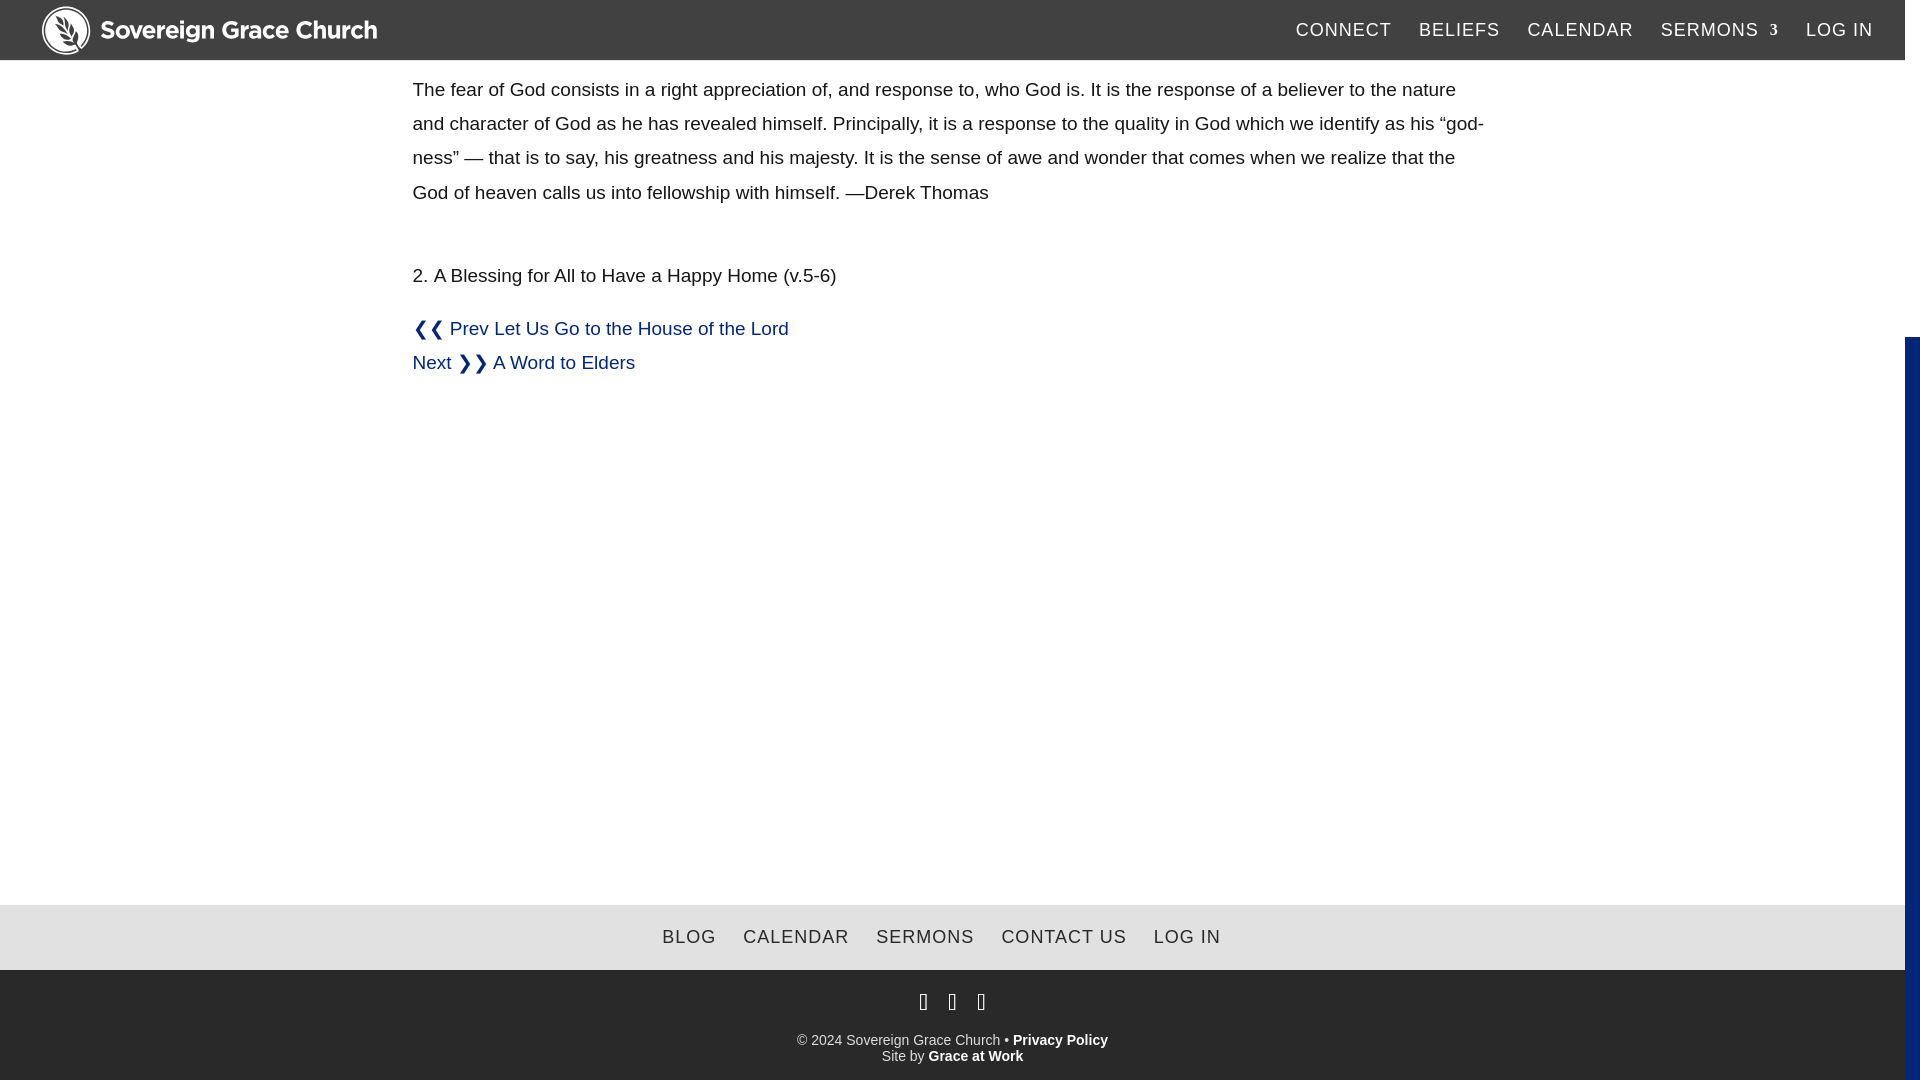  Describe the element at coordinates (1062, 936) in the screenshot. I see `CONTACT US` at that location.